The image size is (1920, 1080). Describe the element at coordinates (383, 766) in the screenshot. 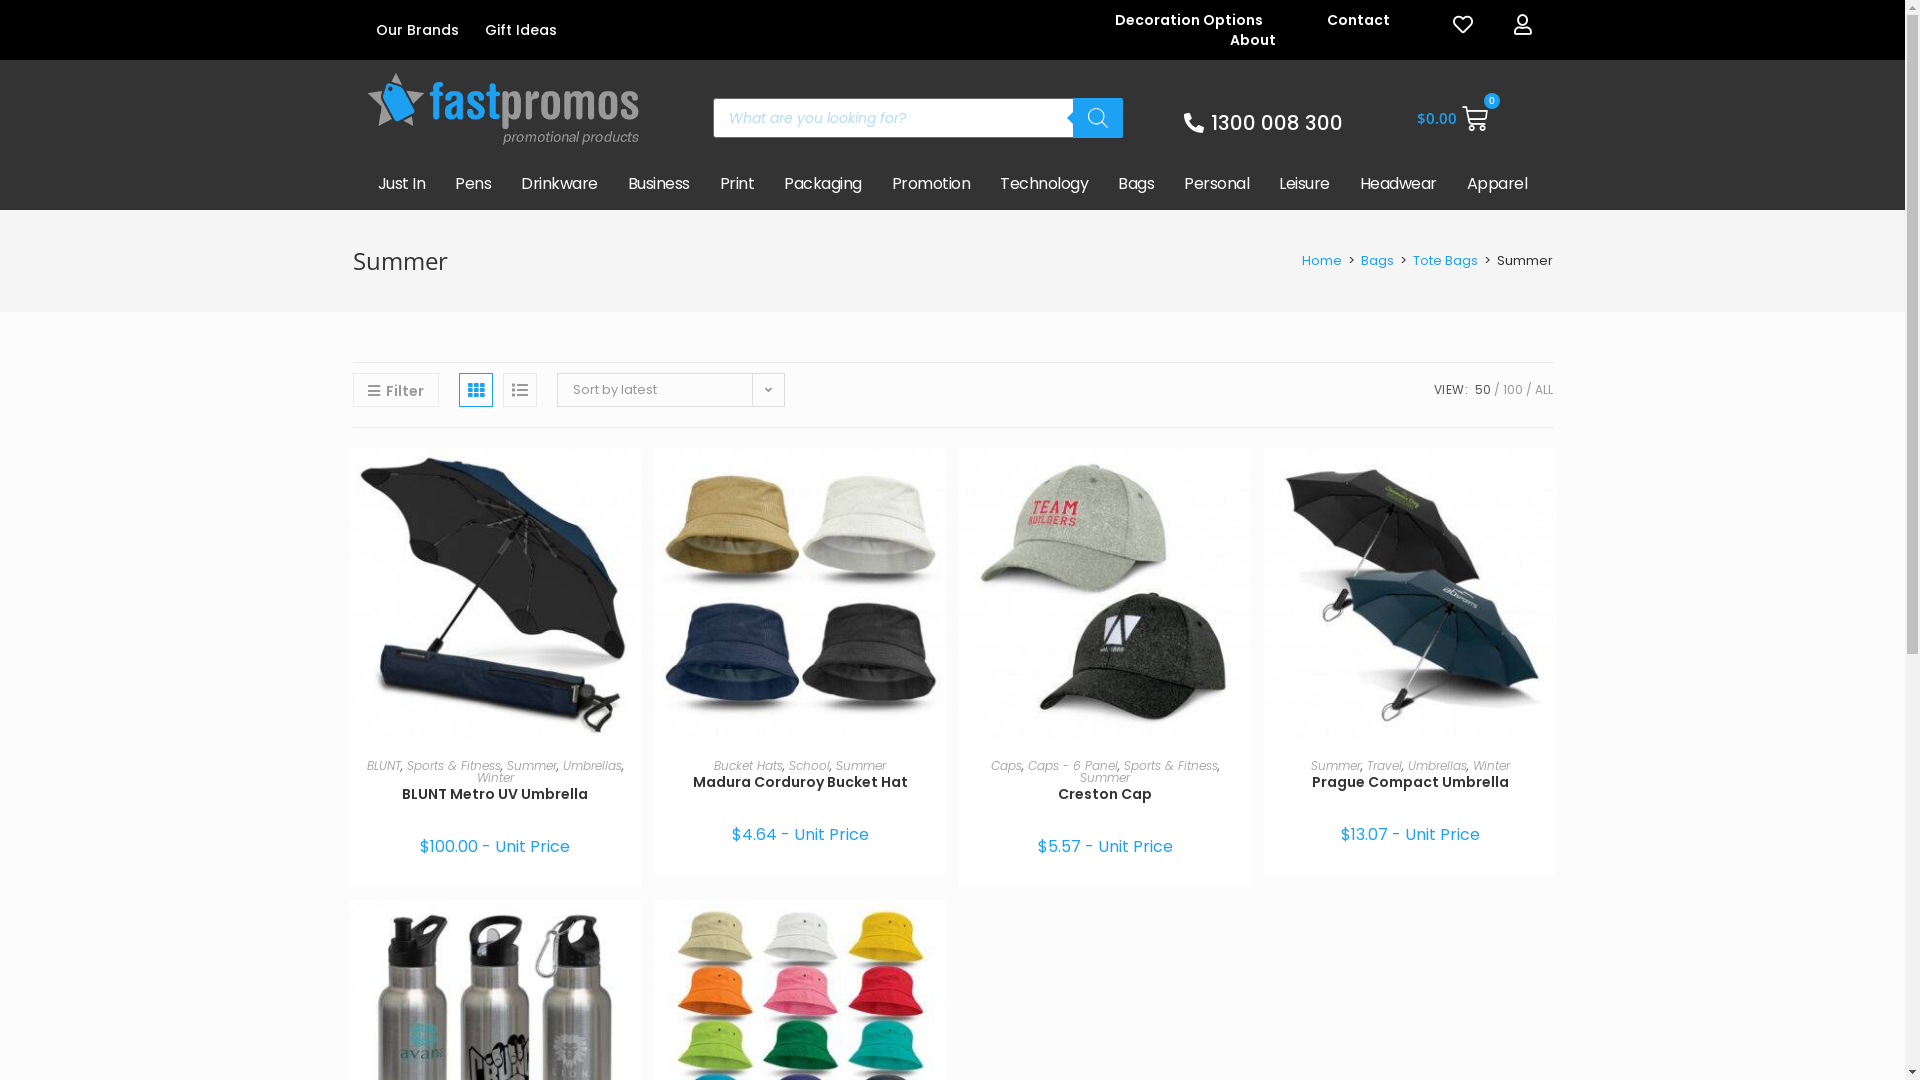

I see `BLUNT` at that location.